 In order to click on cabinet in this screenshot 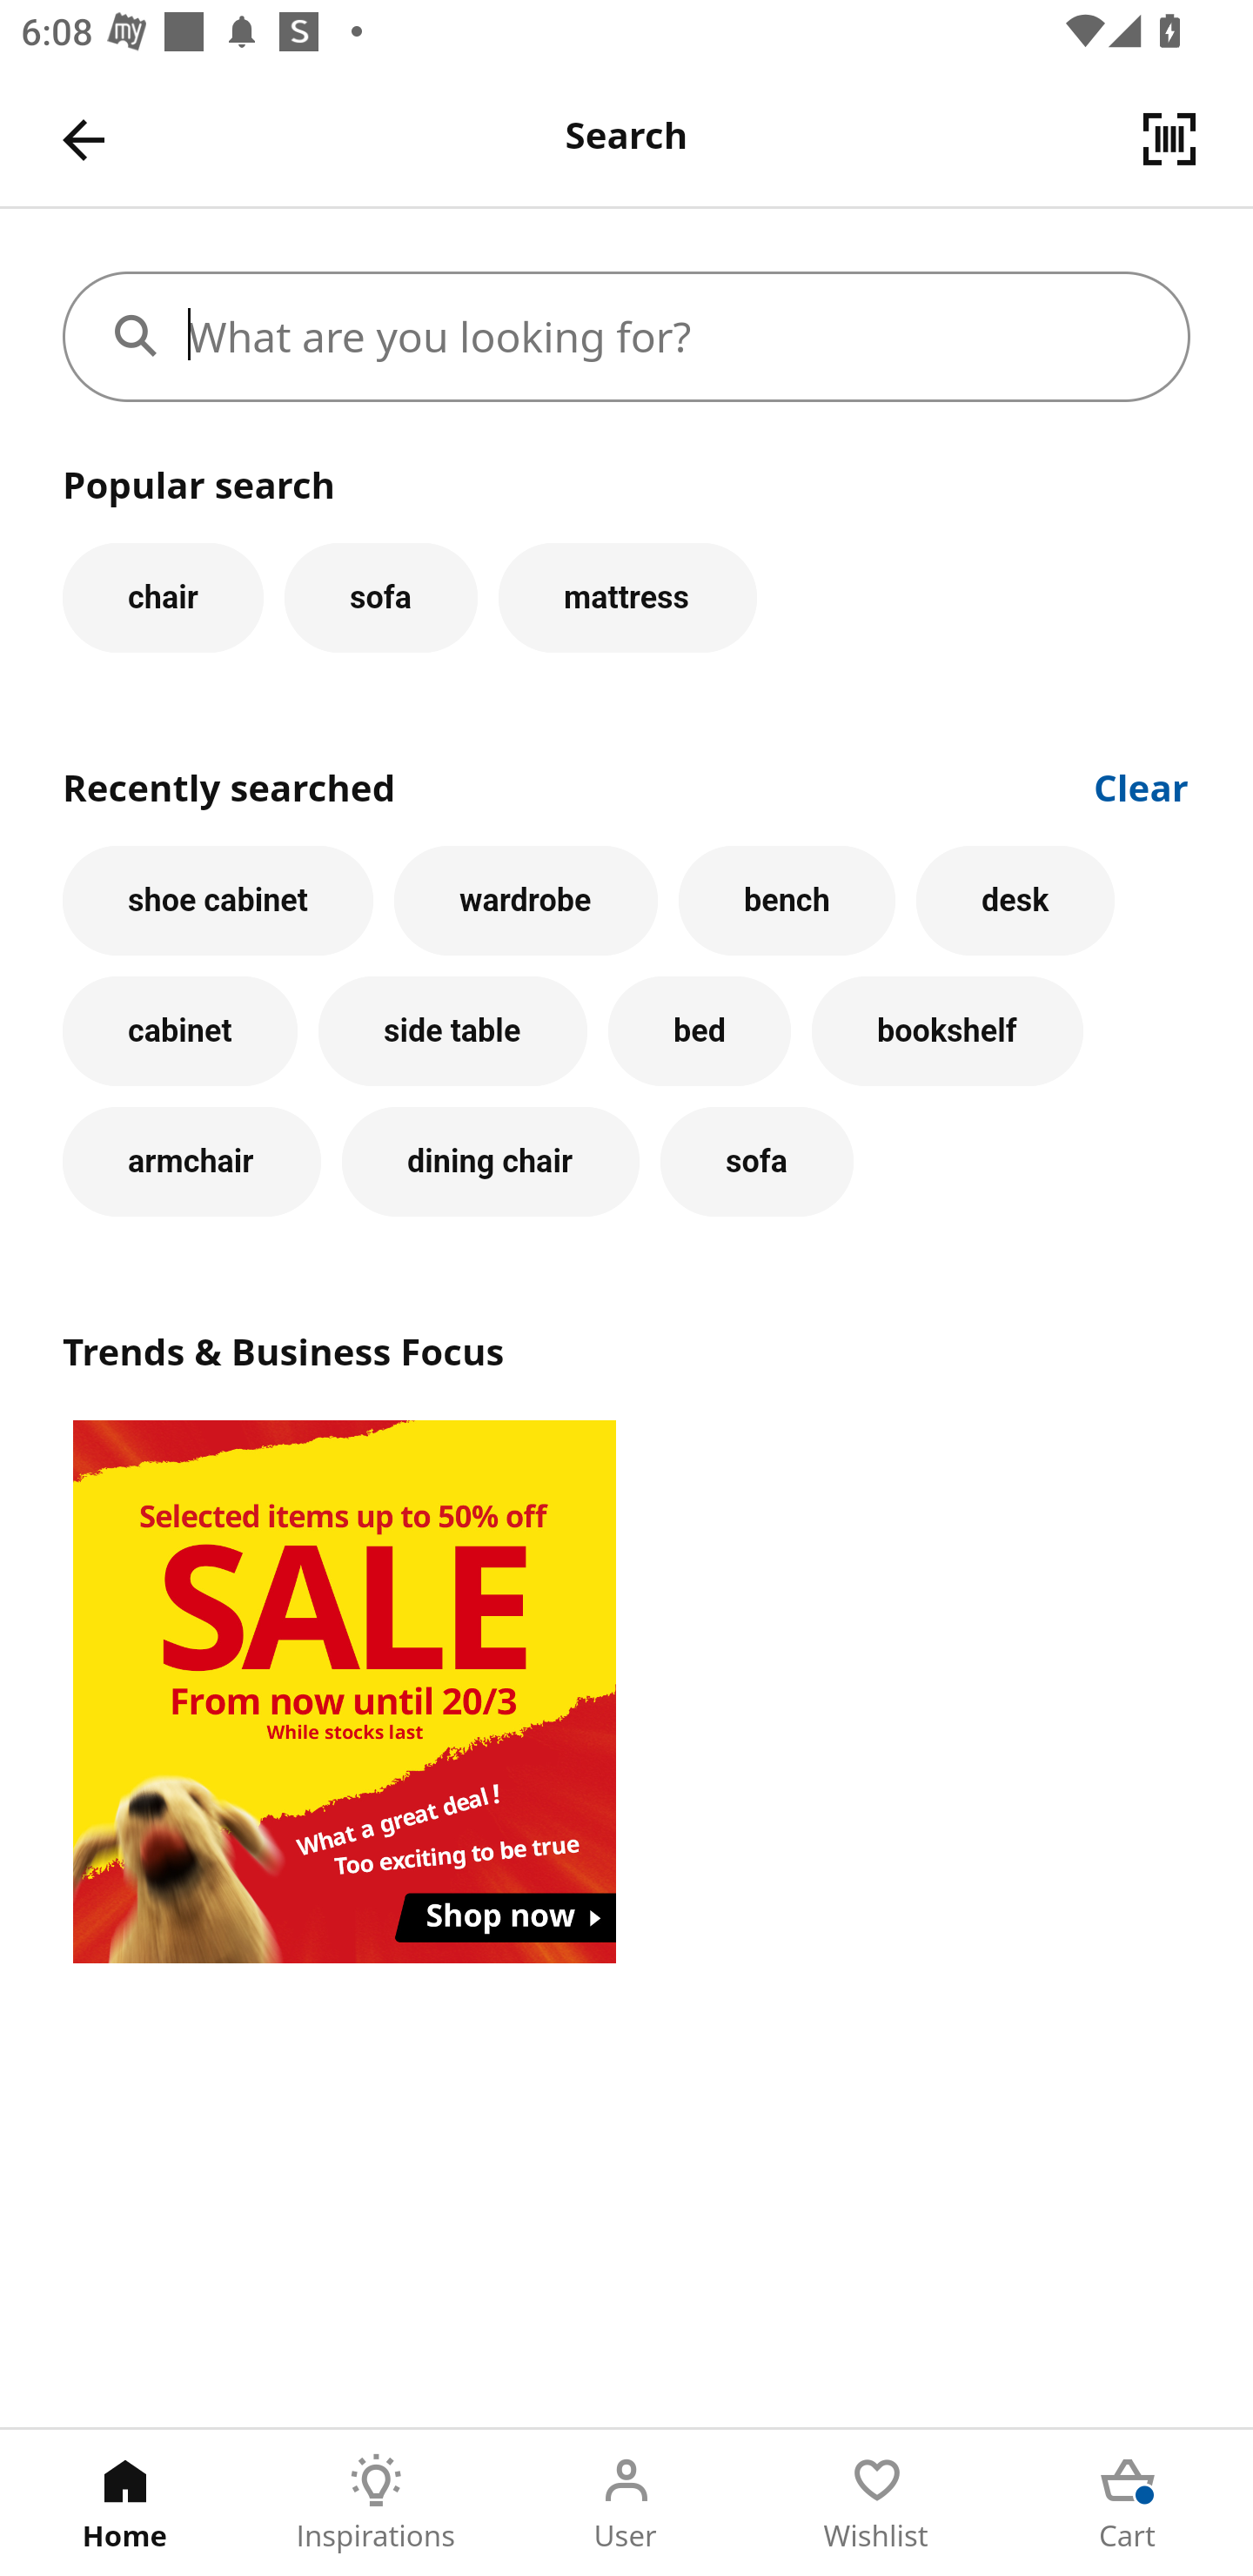, I will do `click(180, 1031)`.